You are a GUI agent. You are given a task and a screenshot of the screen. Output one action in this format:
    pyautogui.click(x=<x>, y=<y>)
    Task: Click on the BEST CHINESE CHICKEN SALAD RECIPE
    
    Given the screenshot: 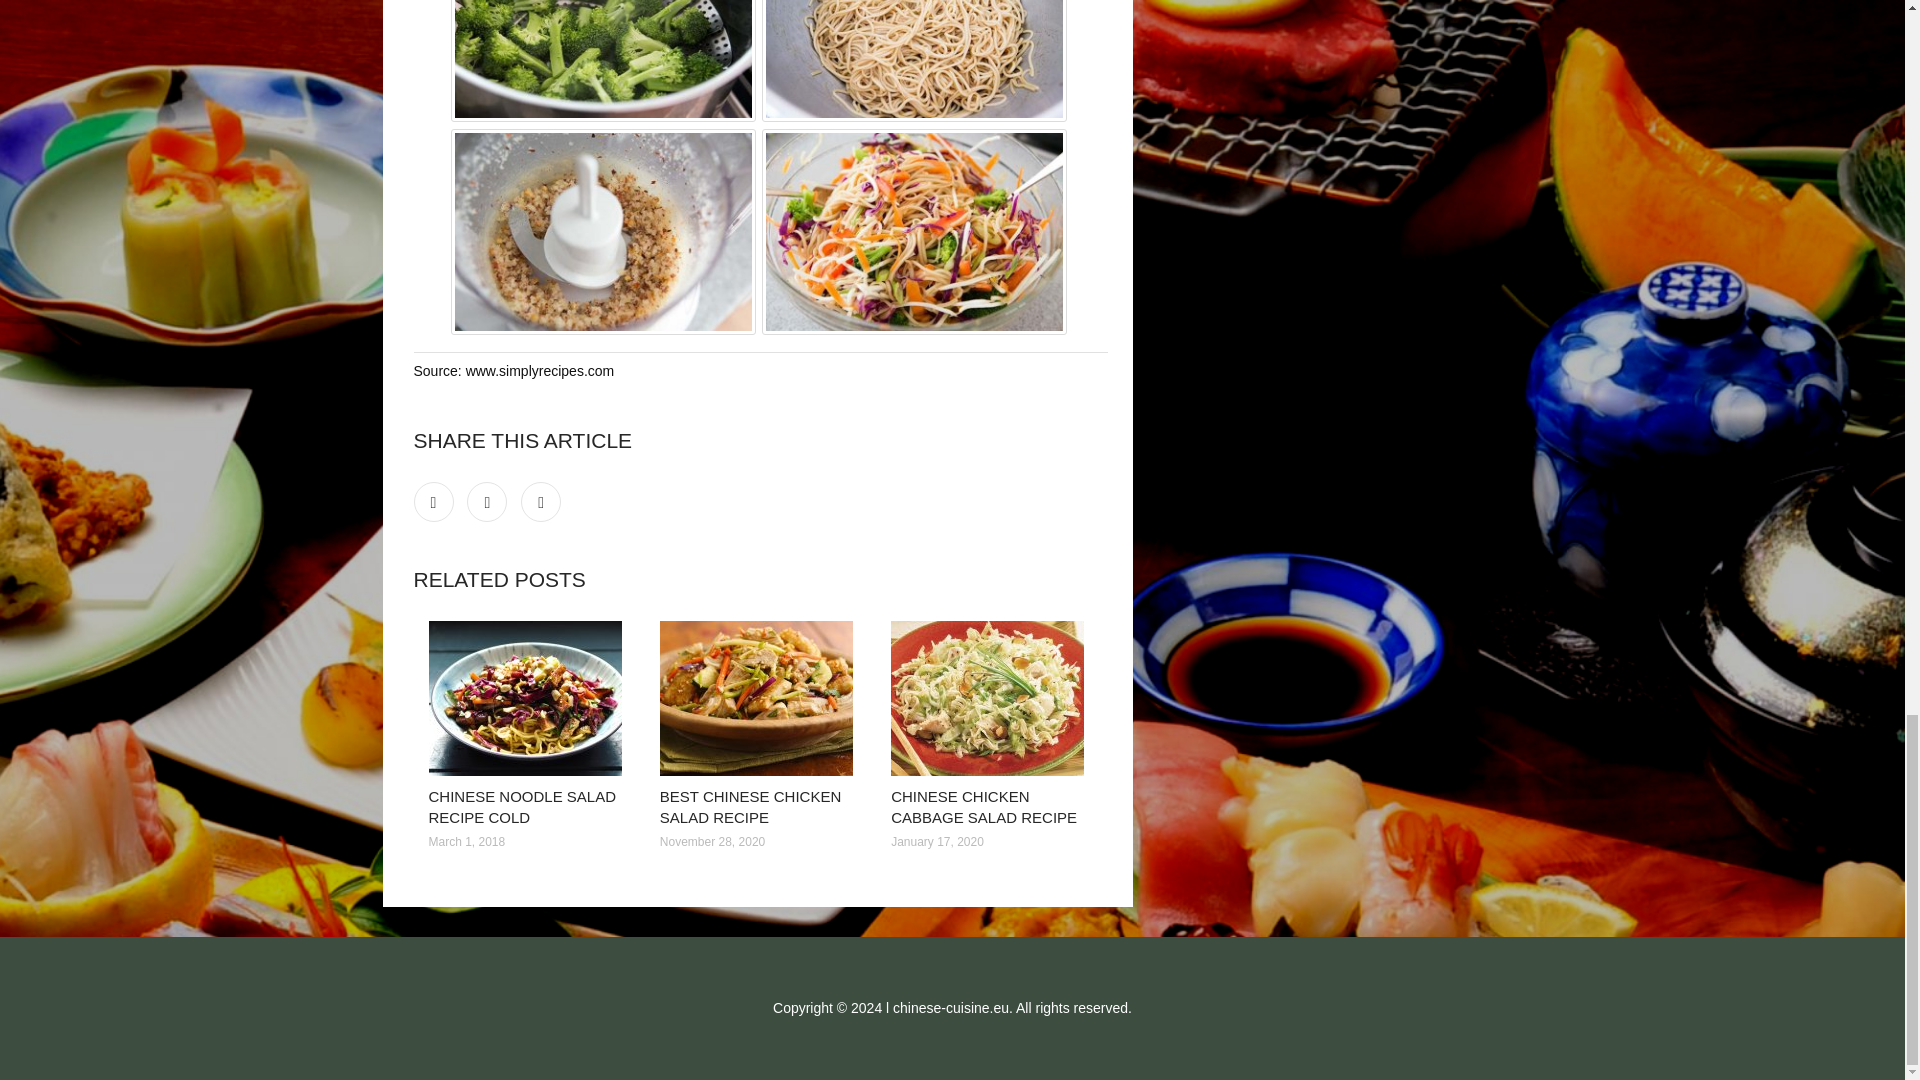 What is the action you would take?
    pyautogui.click(x=750, y=807)
    